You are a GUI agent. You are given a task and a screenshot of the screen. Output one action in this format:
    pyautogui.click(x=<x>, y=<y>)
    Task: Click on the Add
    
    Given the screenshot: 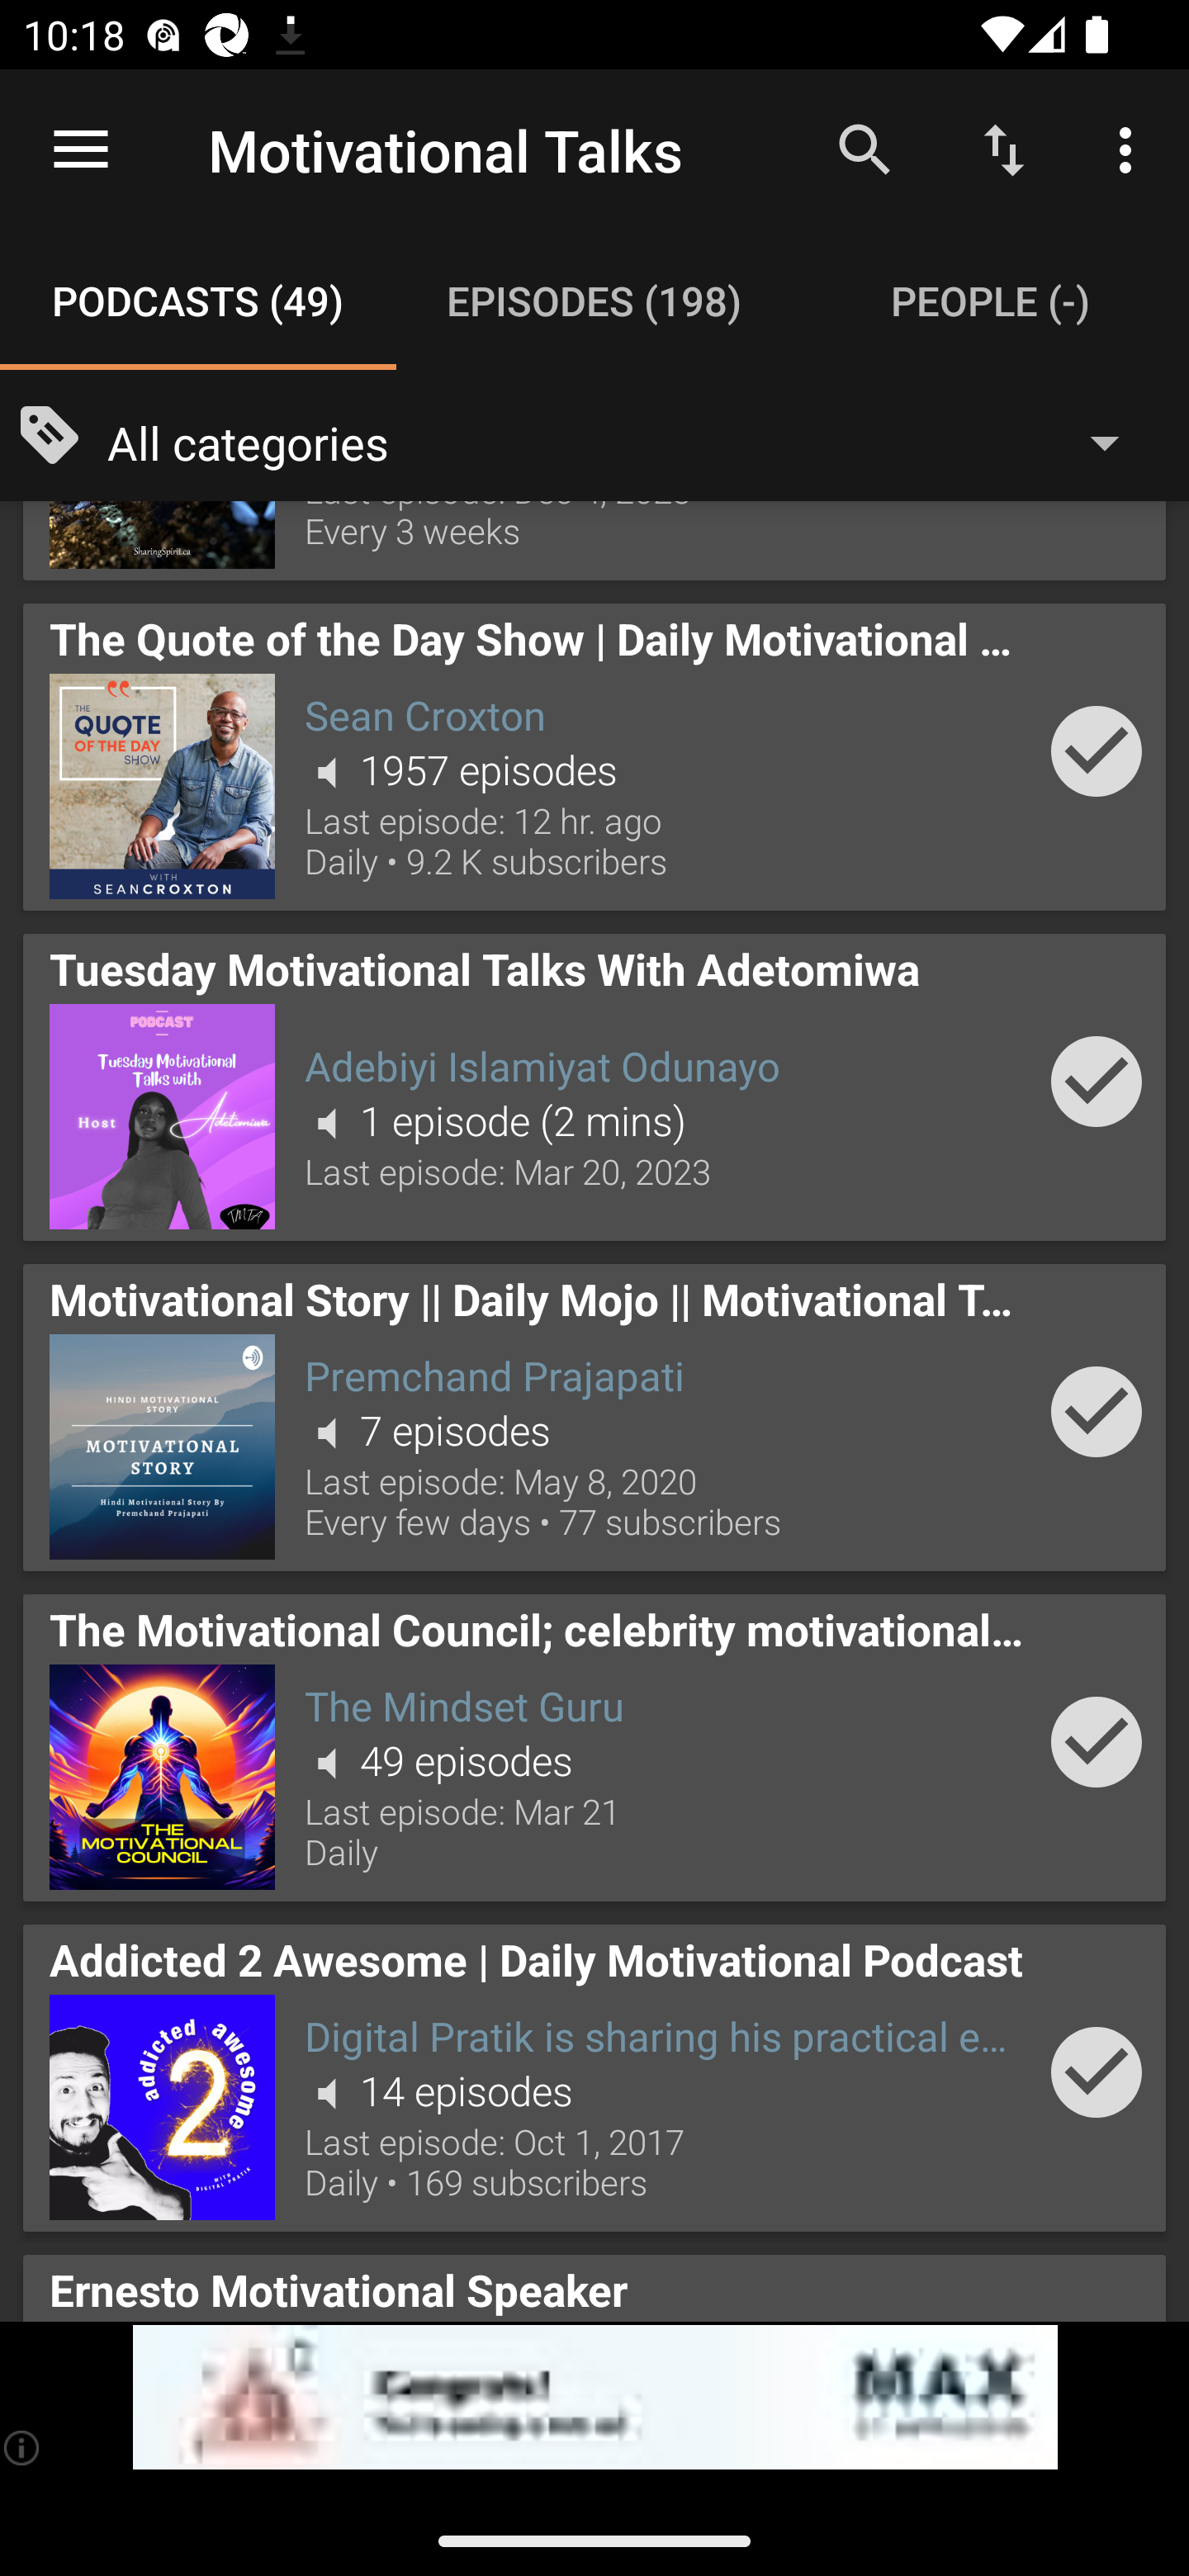 What is the action you would take?
    pyautogui.click(x=1097, y=1411)
    